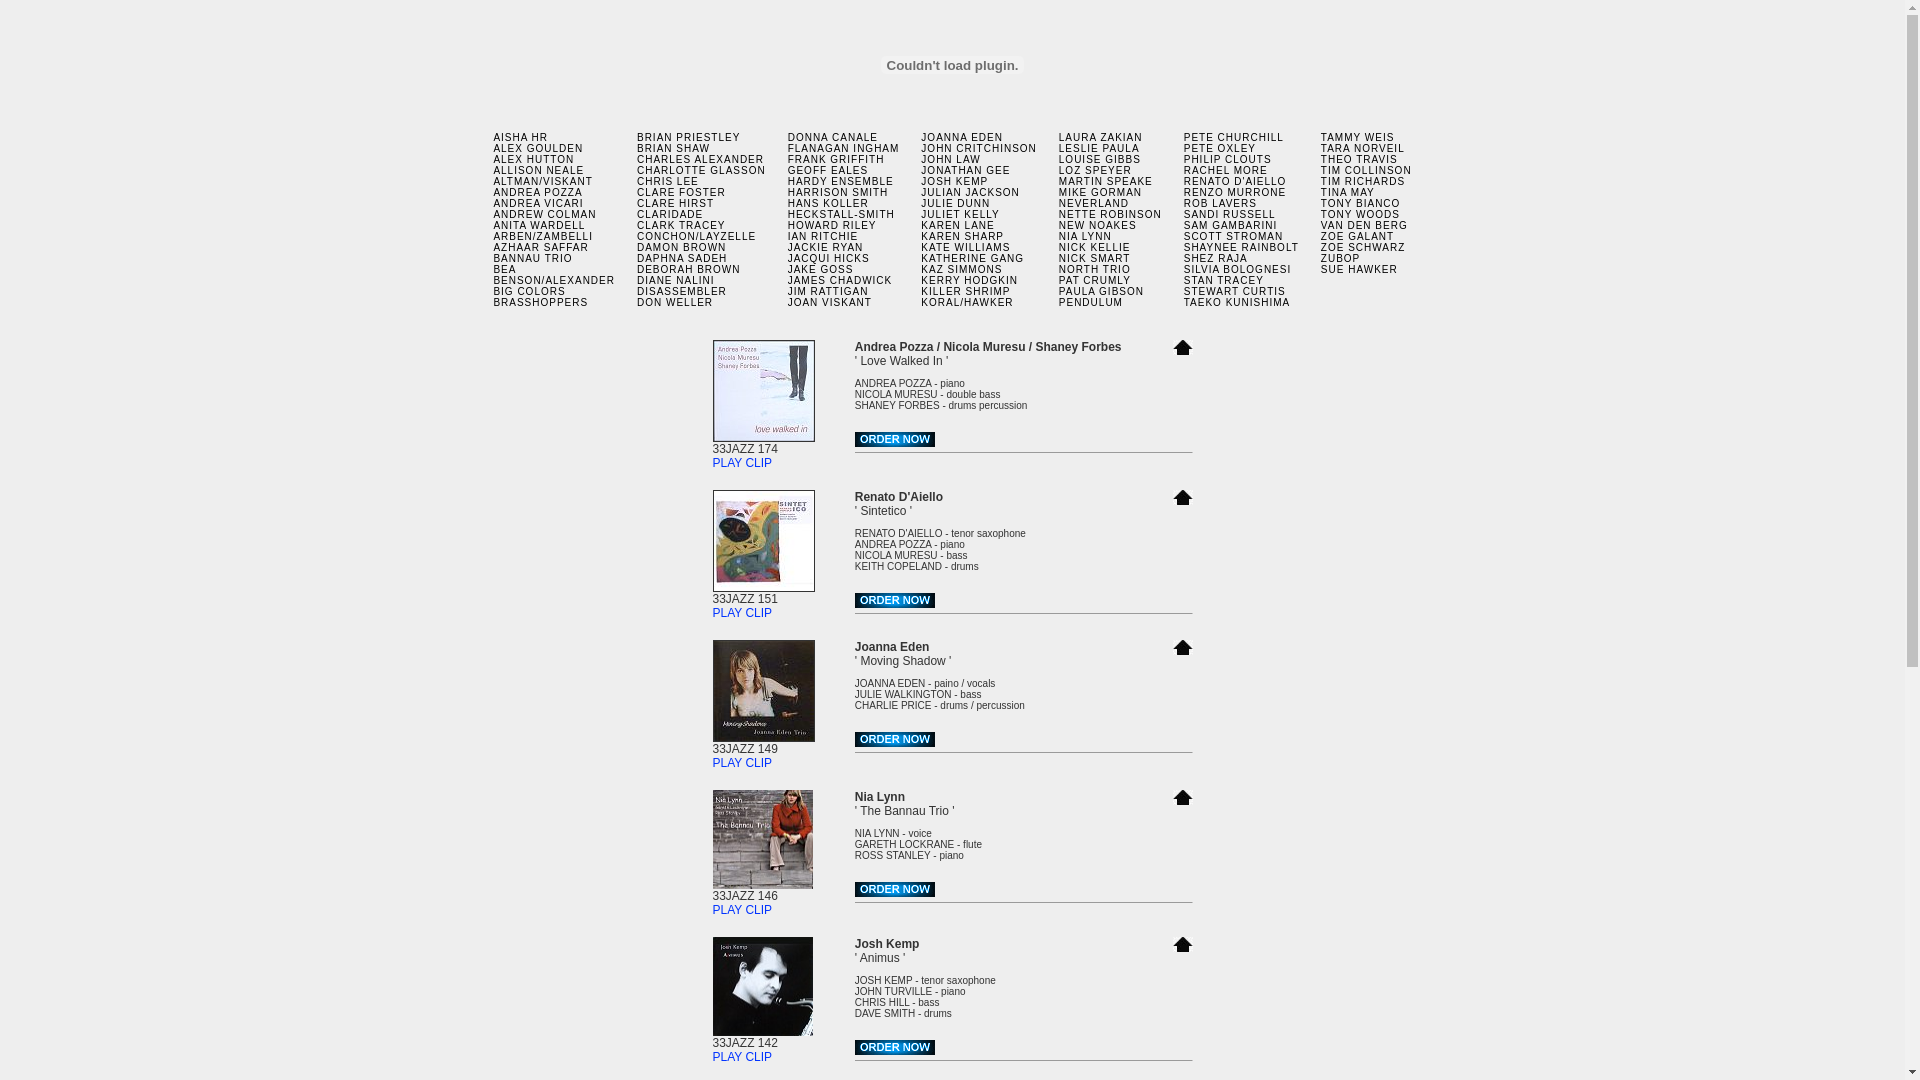 The image size is (1920, 1080). I want to click on ROB LAVERS, so click(1220, 204).